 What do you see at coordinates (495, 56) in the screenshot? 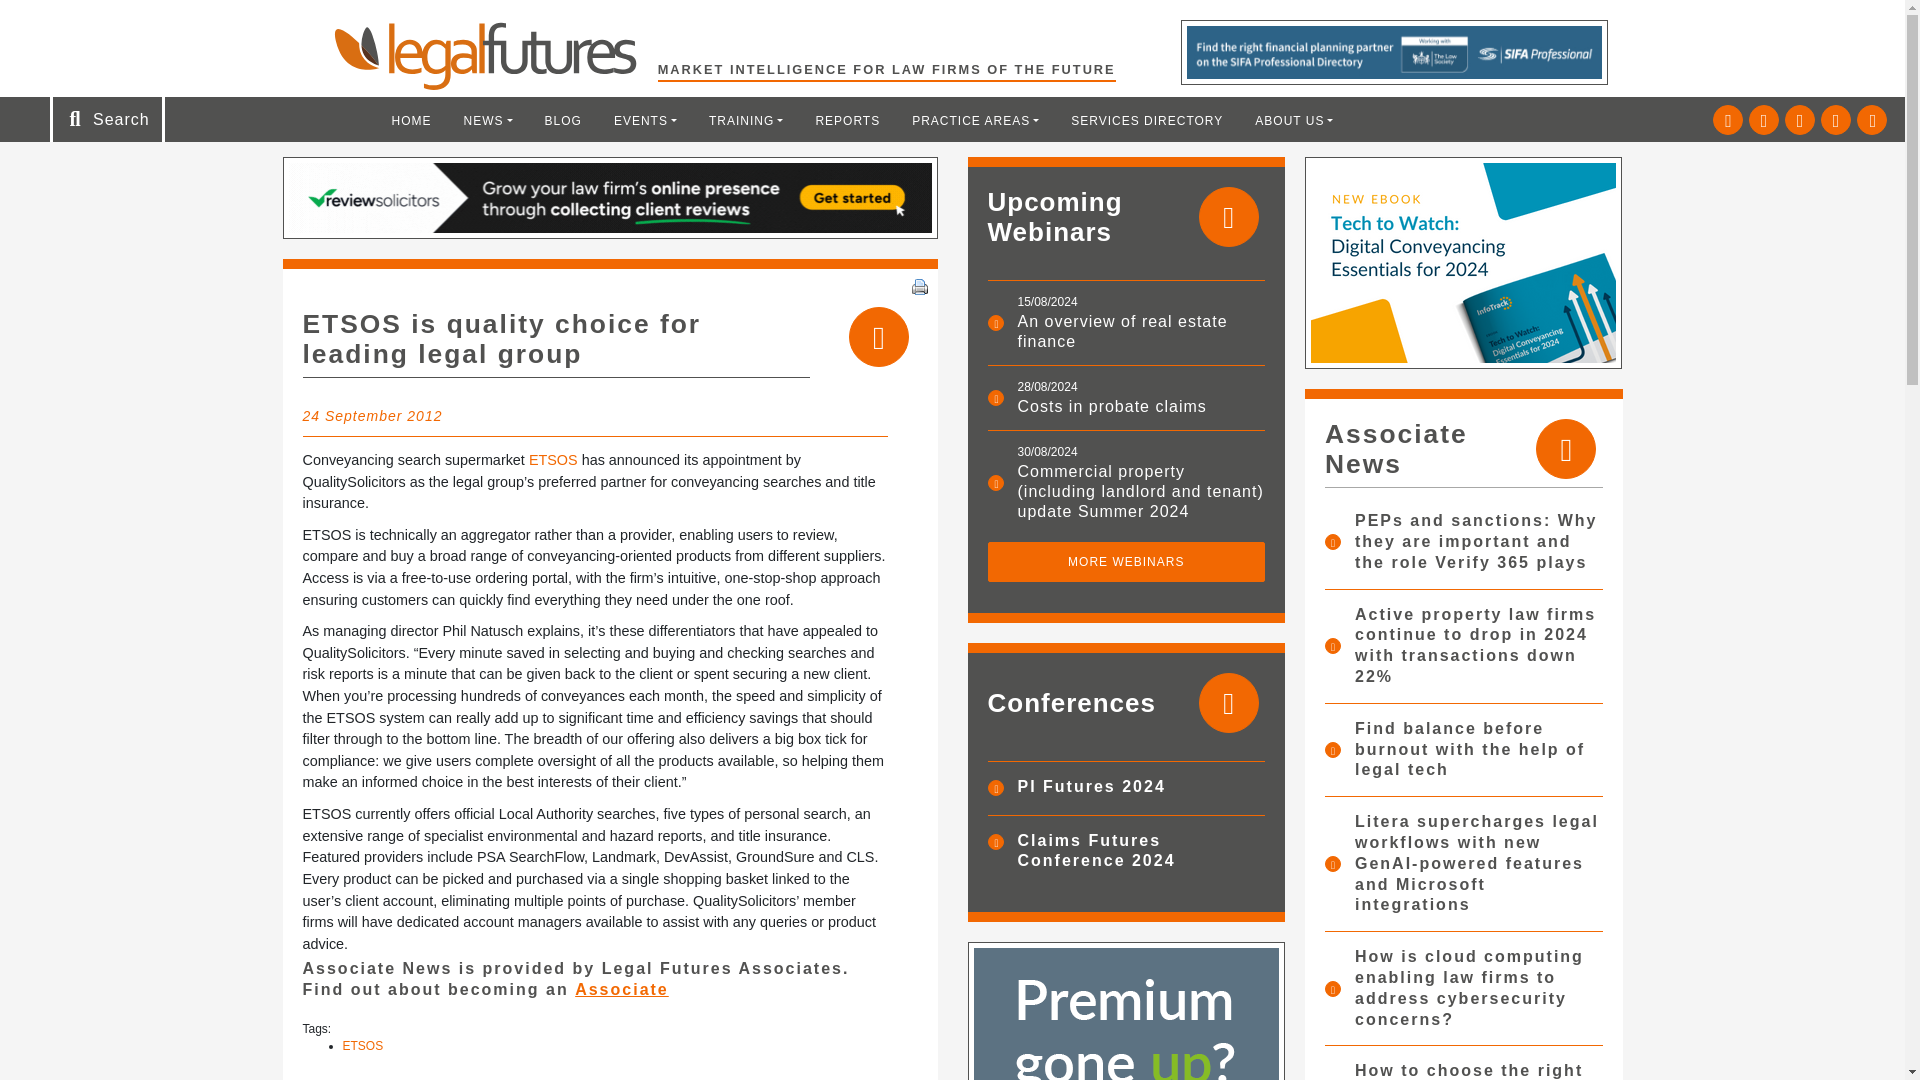
I see `Legal Futures homepage` at bounding box center [495, 56].